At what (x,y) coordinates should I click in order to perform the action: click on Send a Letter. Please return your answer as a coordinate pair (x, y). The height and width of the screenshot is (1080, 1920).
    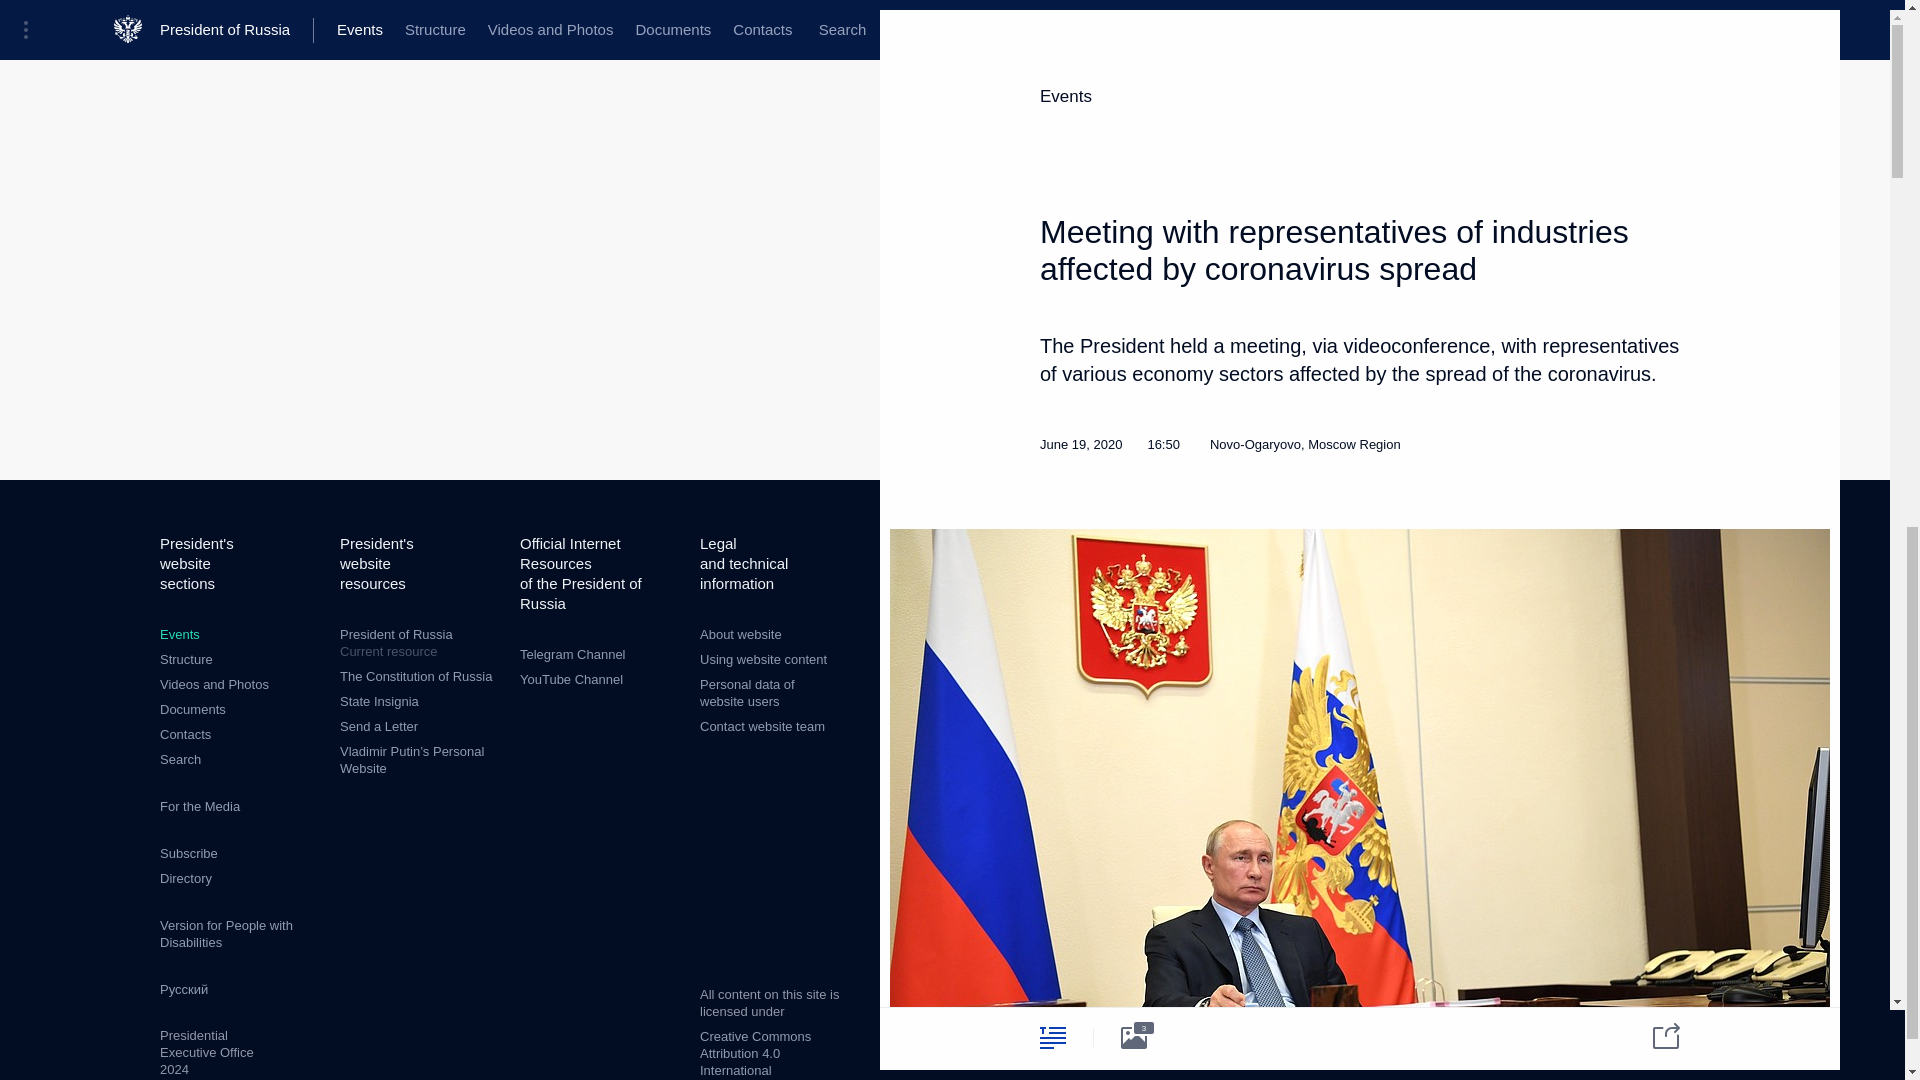
    Looking at the image, I should click on (378, 726).